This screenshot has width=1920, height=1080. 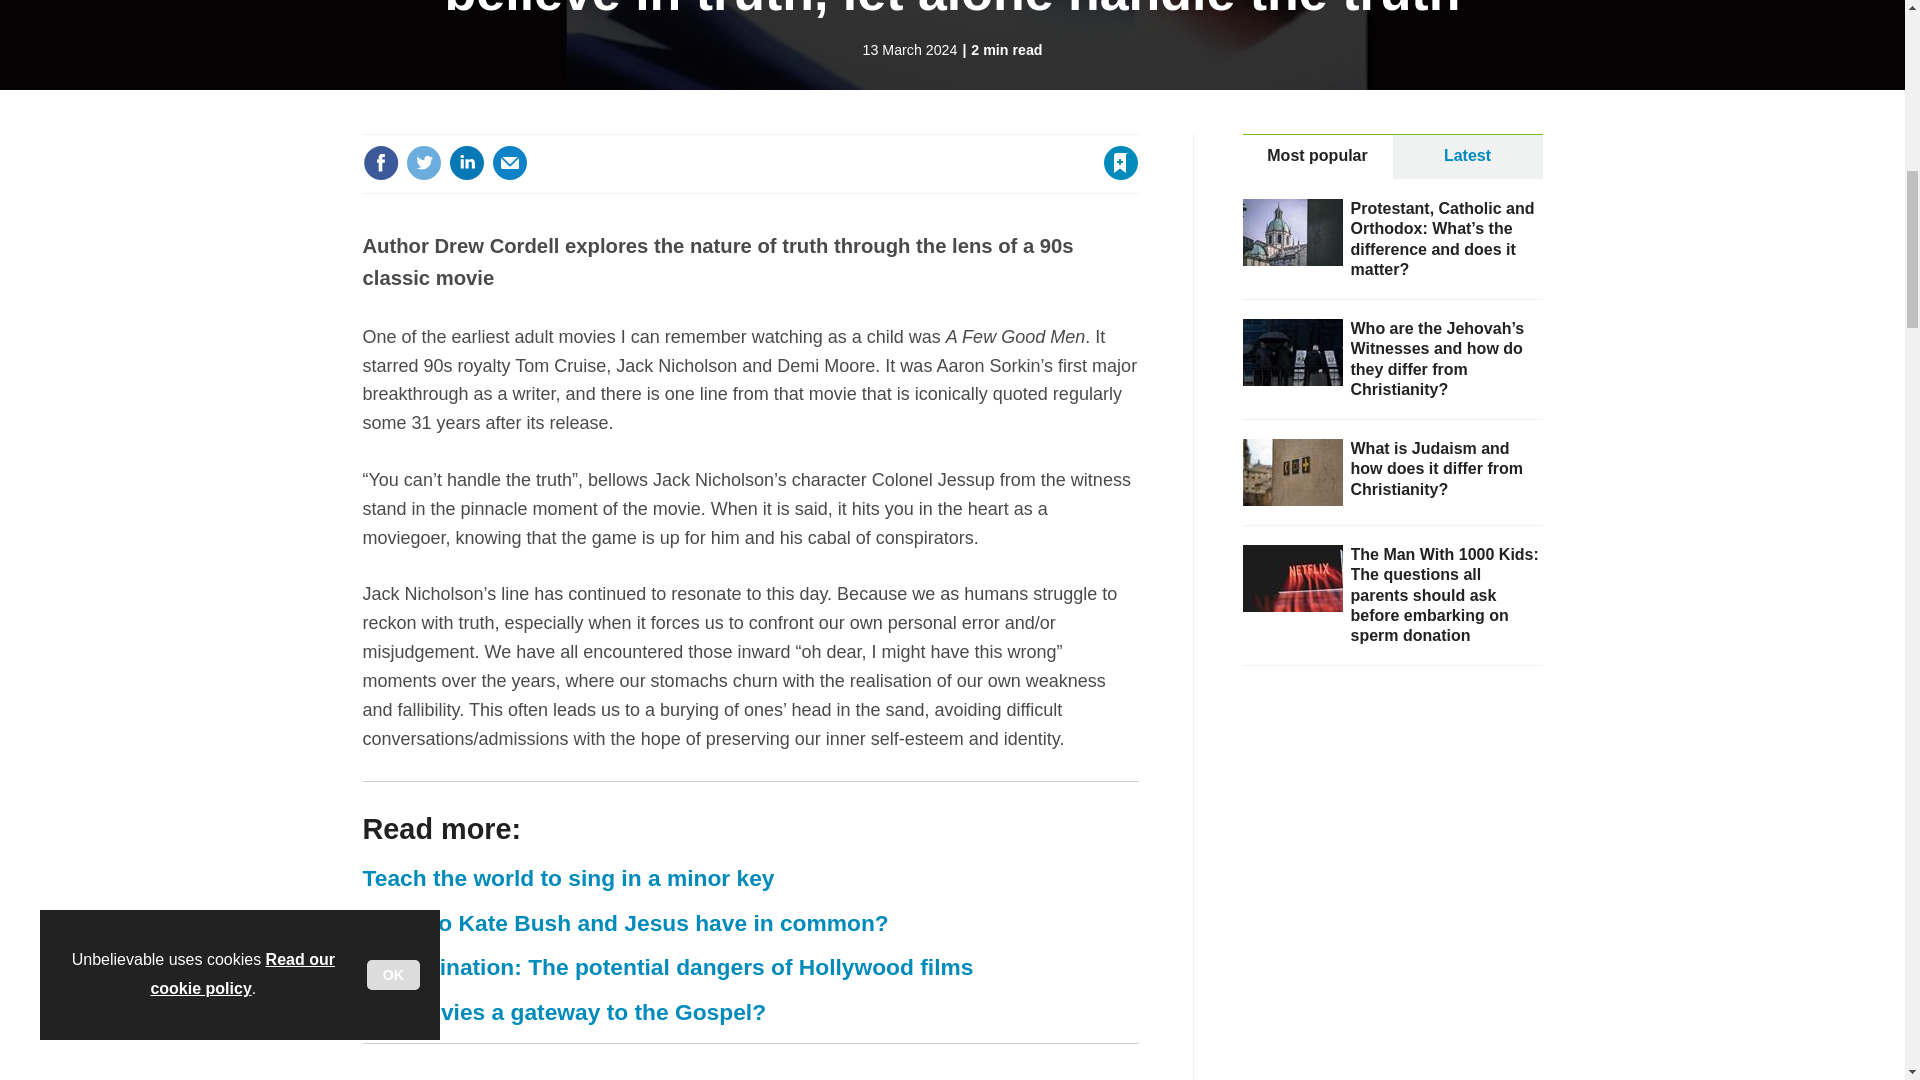 What do you see at coordinates (423, 162) in the screenshot?
I see `Share this on Twitter` at bounding box center [423, 162].